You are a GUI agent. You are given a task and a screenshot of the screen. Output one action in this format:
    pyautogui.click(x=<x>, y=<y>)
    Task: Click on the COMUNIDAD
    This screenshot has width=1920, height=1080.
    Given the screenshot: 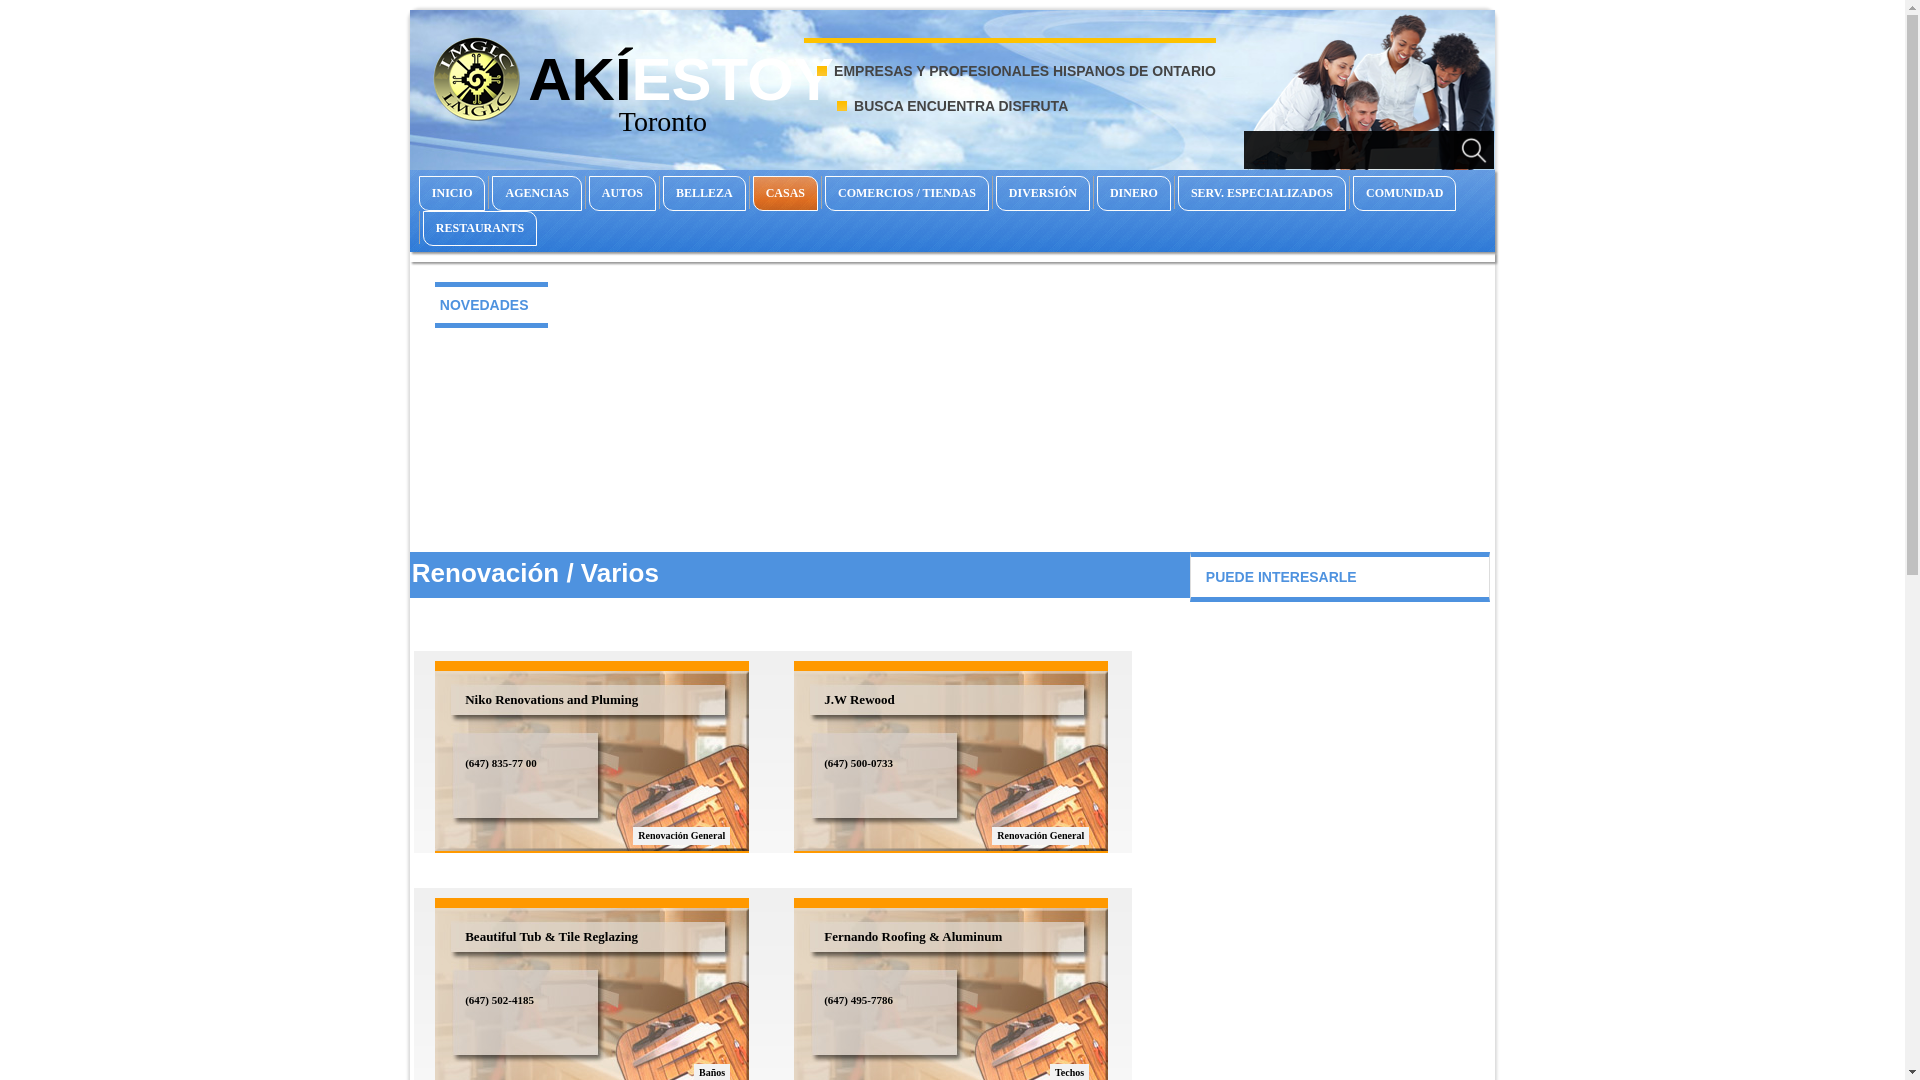 What is the action you would take?
    pyautogui.click(x=1404, y=194)
    